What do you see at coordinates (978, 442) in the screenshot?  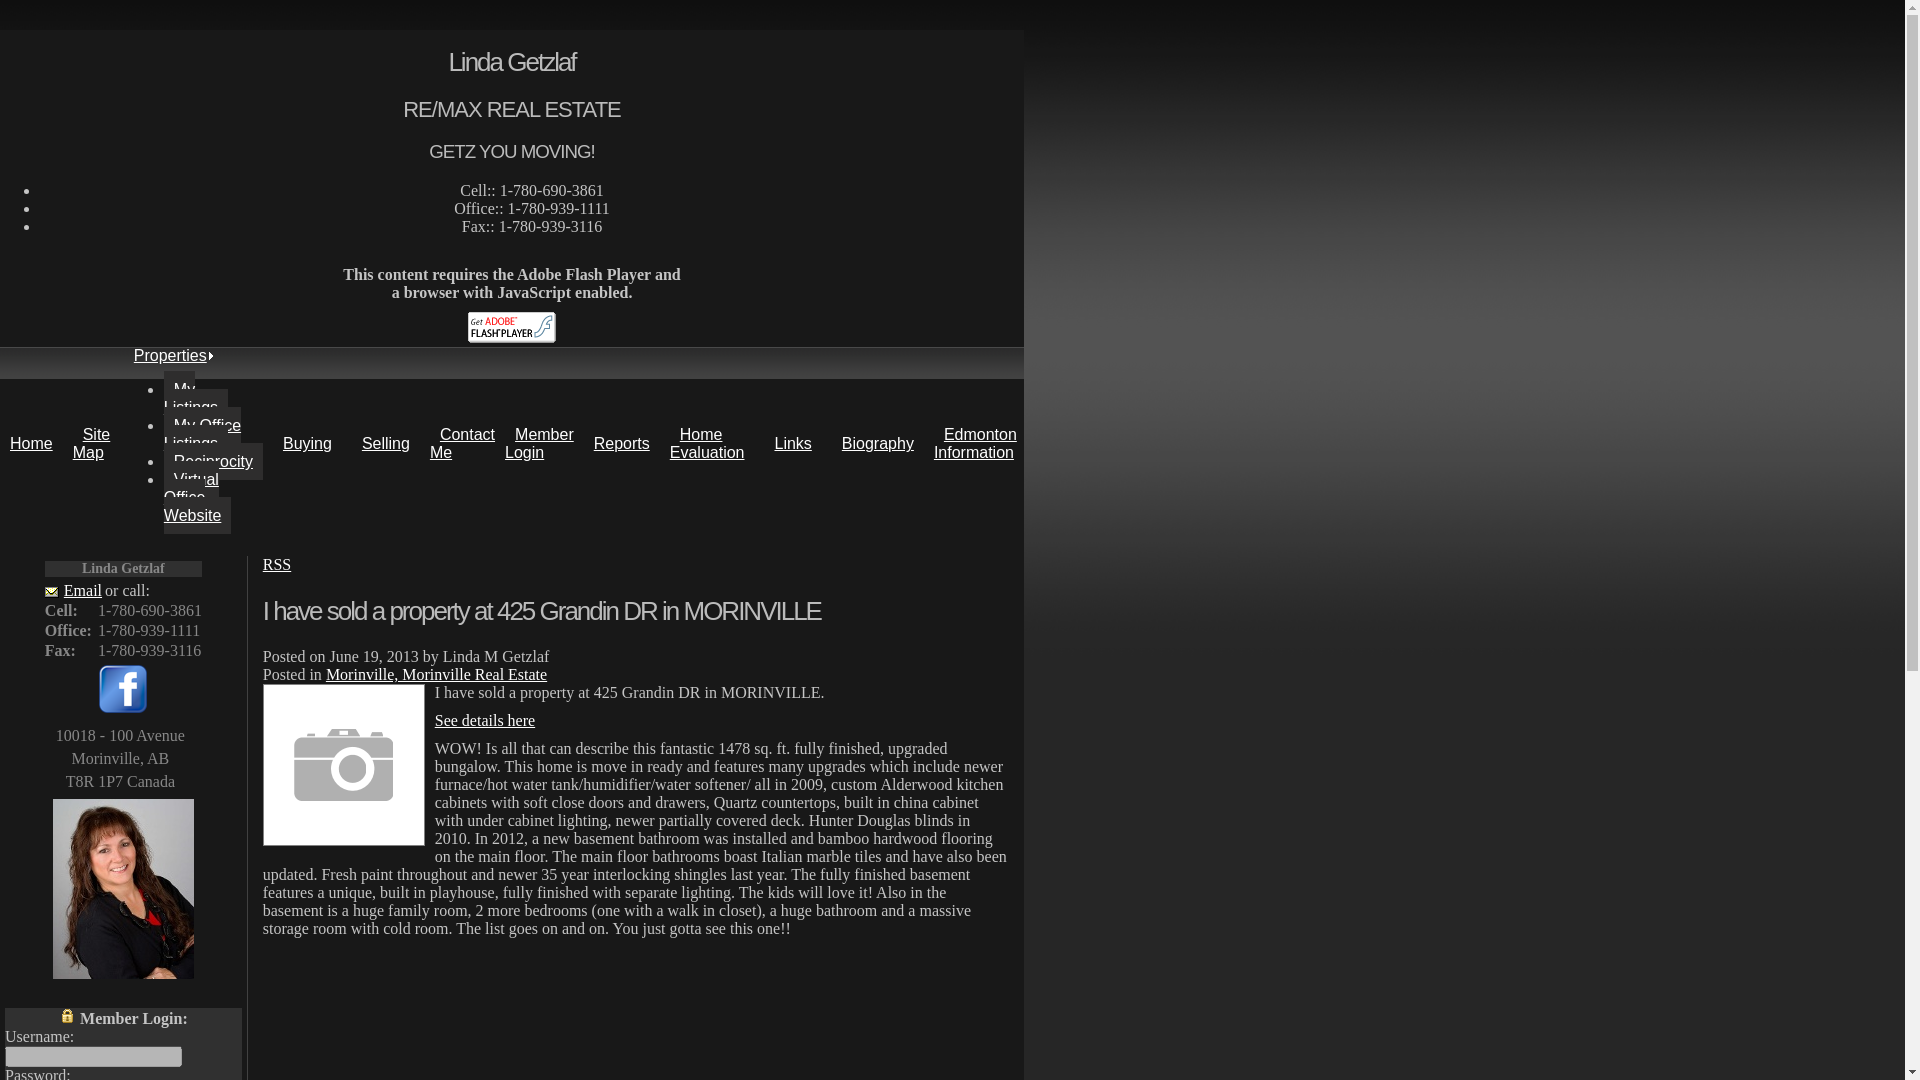 I see `Edmonton Information` at bounding box center [978, 442].